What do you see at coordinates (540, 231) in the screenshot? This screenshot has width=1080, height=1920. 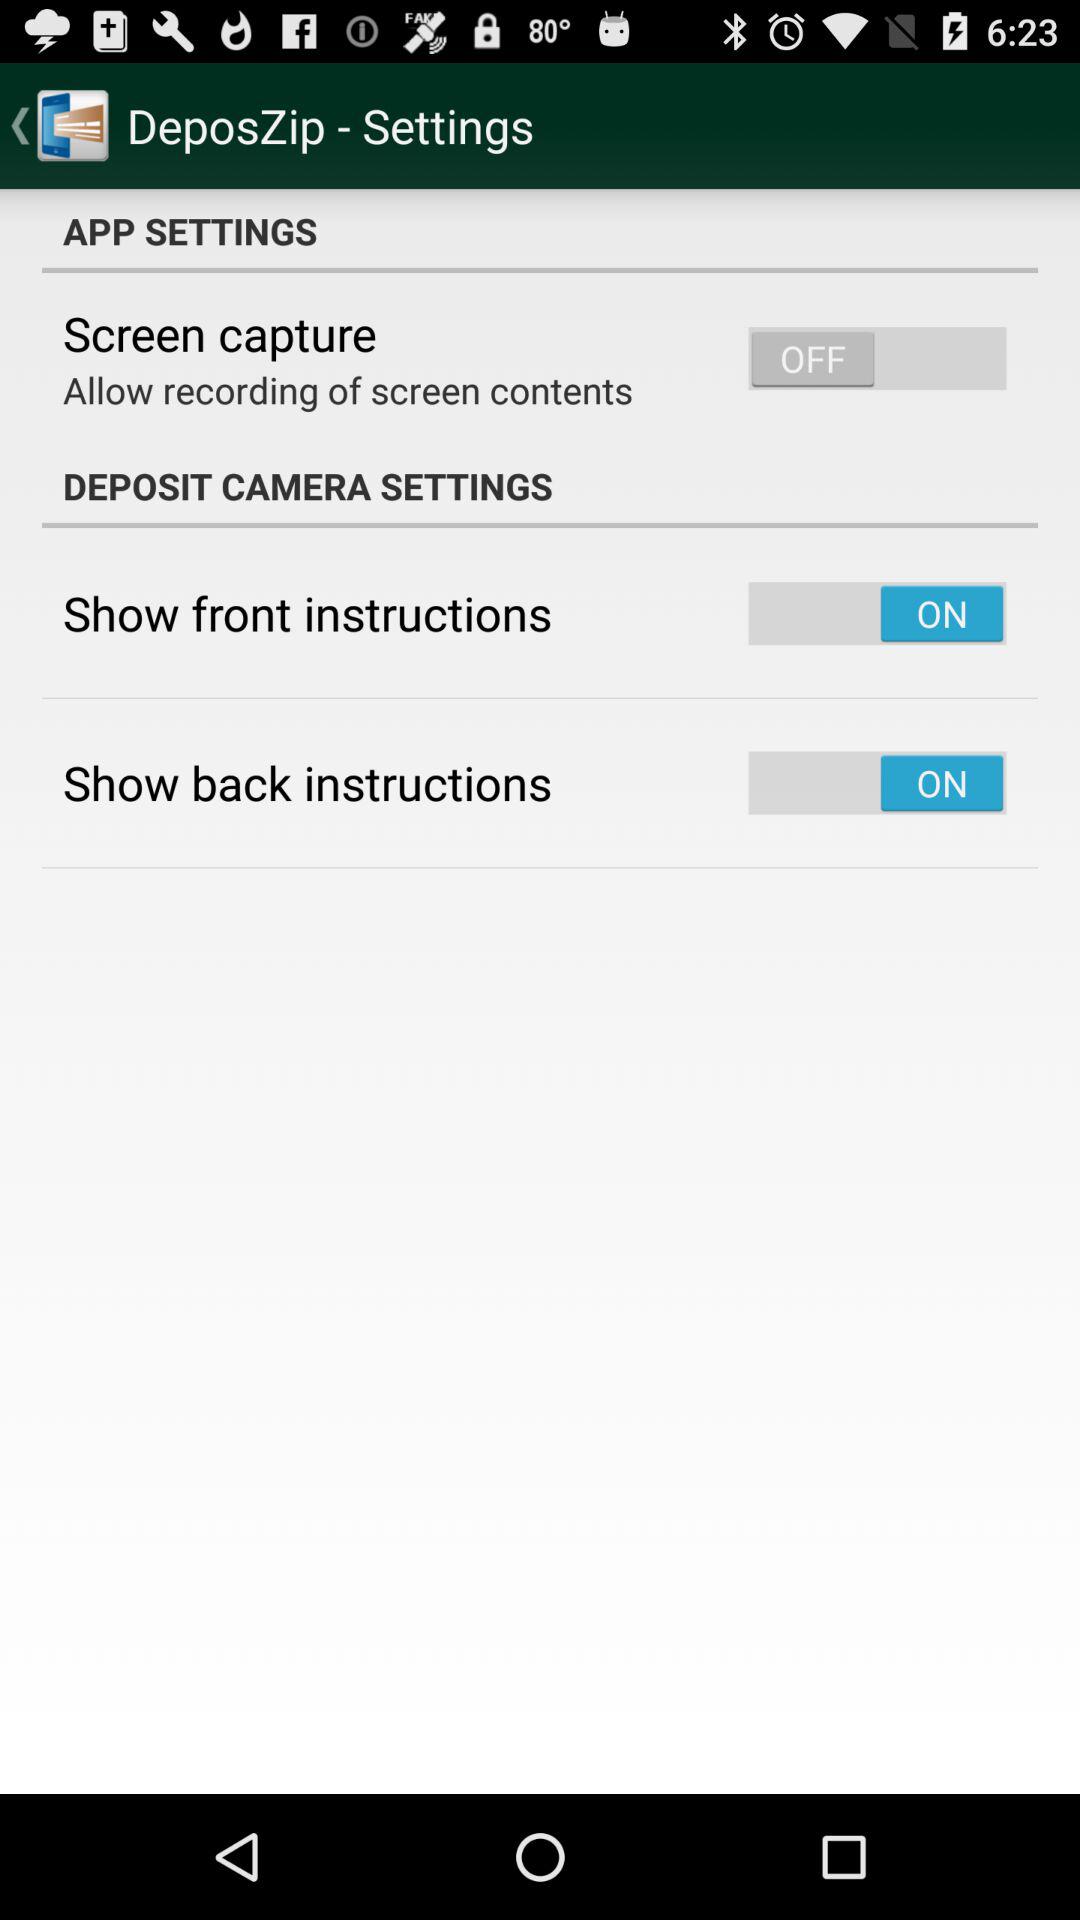 I see `swipe until app settings` at bounding box center [540, 231].